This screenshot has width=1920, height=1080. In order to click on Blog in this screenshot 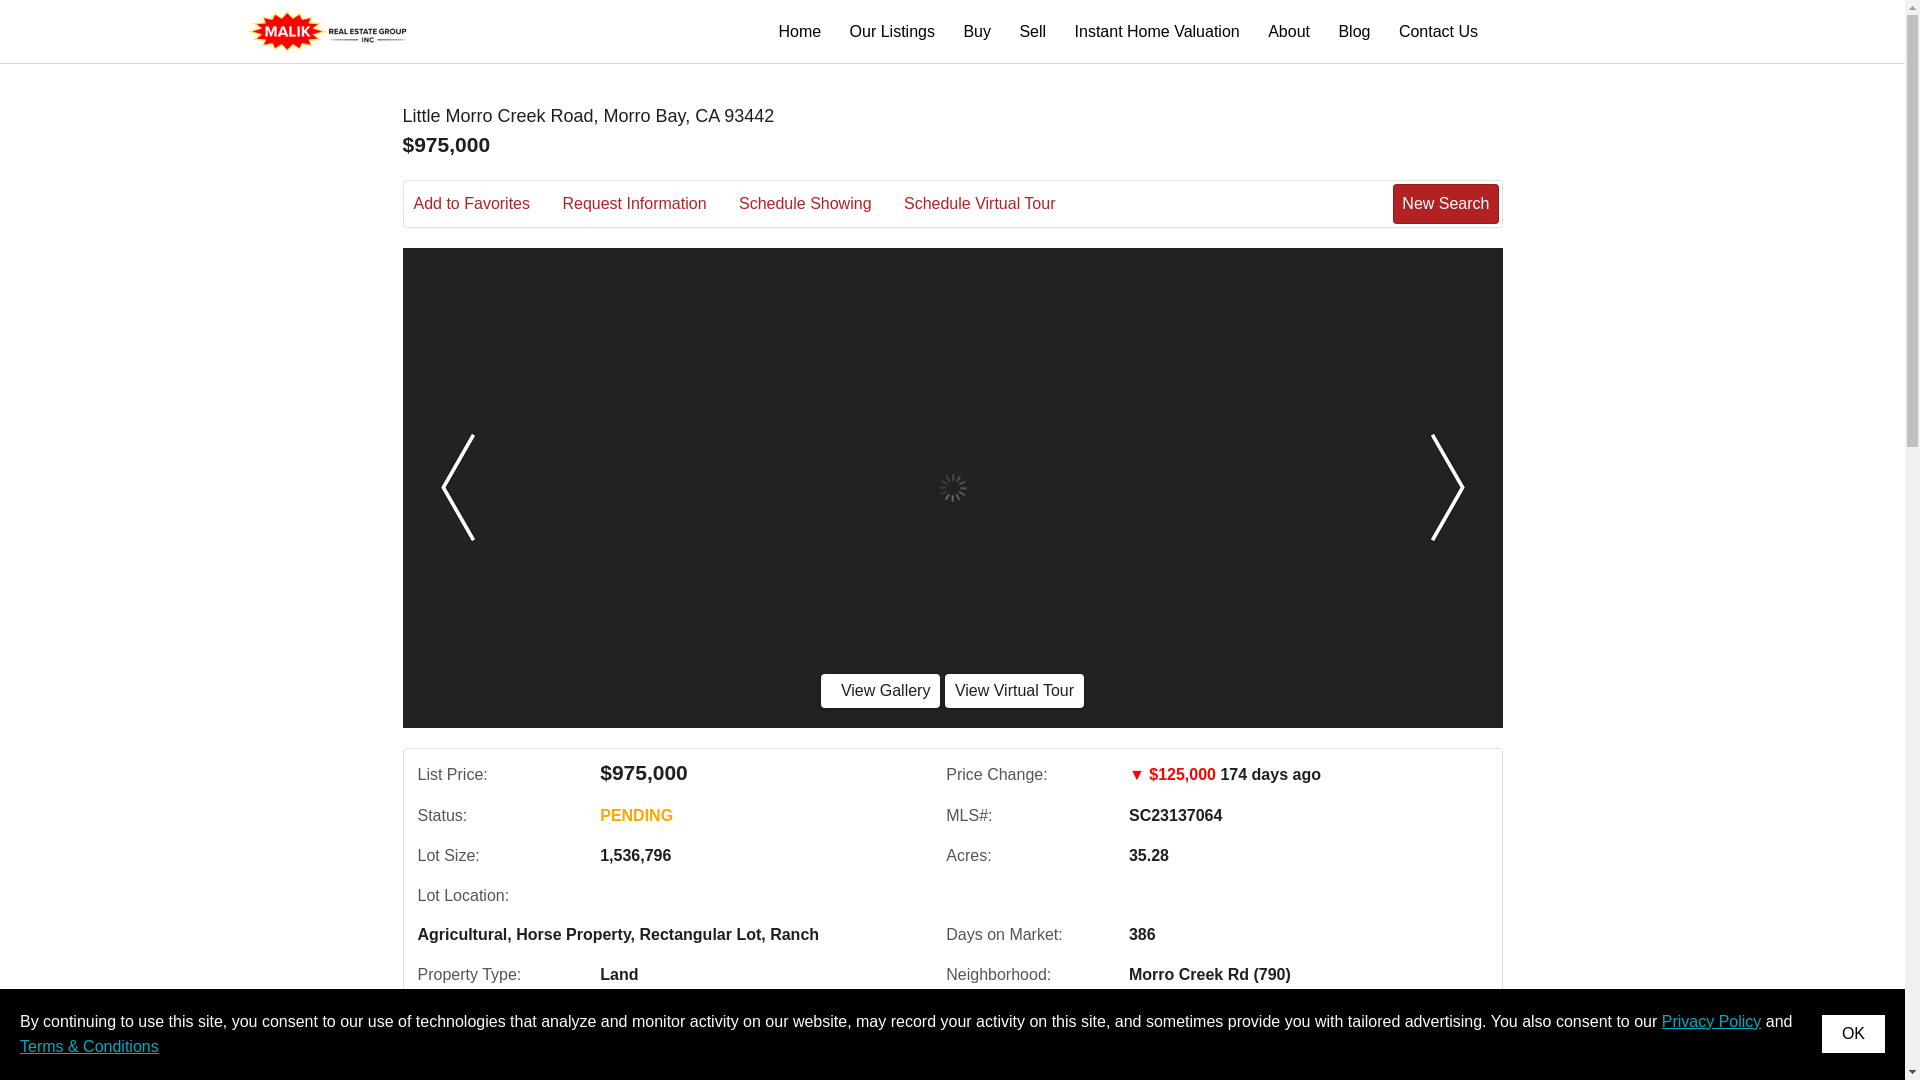, I will do `click(1354, 30)`.